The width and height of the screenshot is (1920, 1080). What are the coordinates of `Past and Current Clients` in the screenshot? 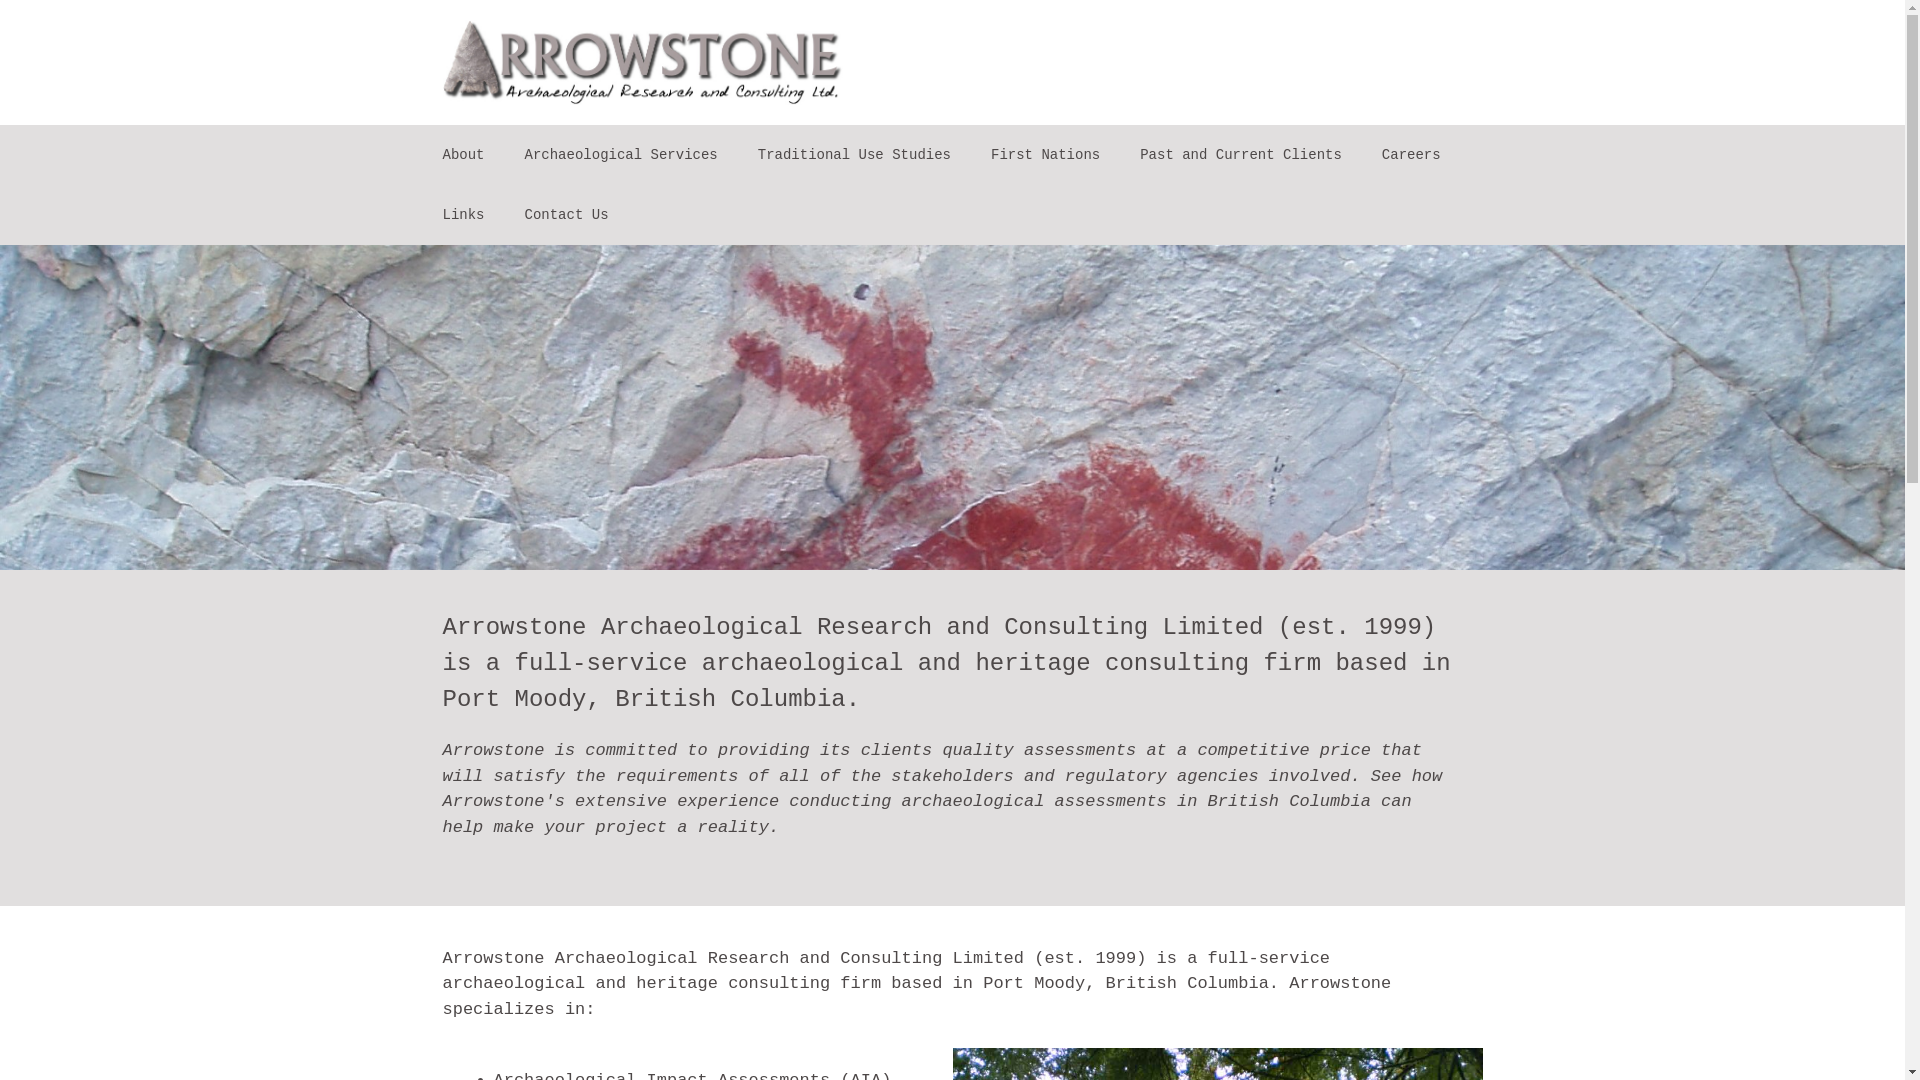 It's located at (1241, 155).